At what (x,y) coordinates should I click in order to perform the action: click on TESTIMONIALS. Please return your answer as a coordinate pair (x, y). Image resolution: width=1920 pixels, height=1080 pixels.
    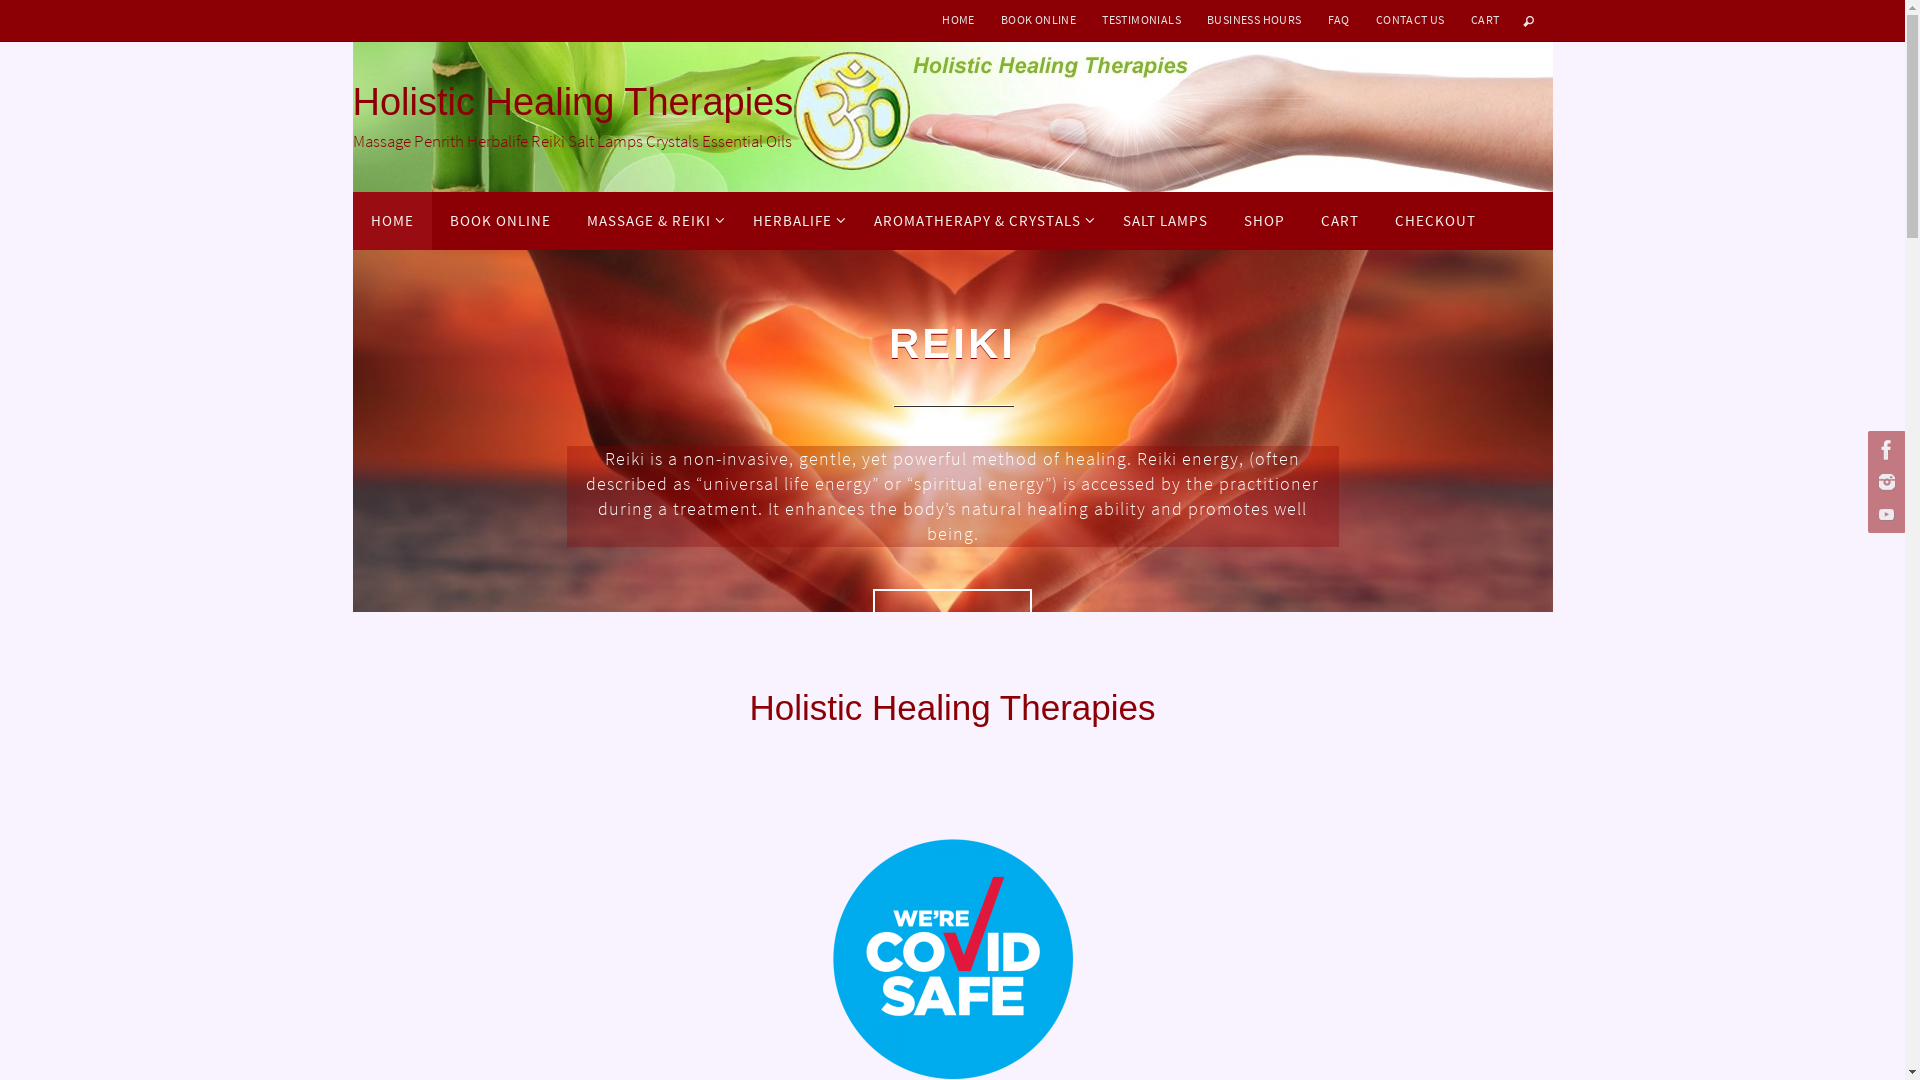
    Looking at the image, I should click on (1142, 20).